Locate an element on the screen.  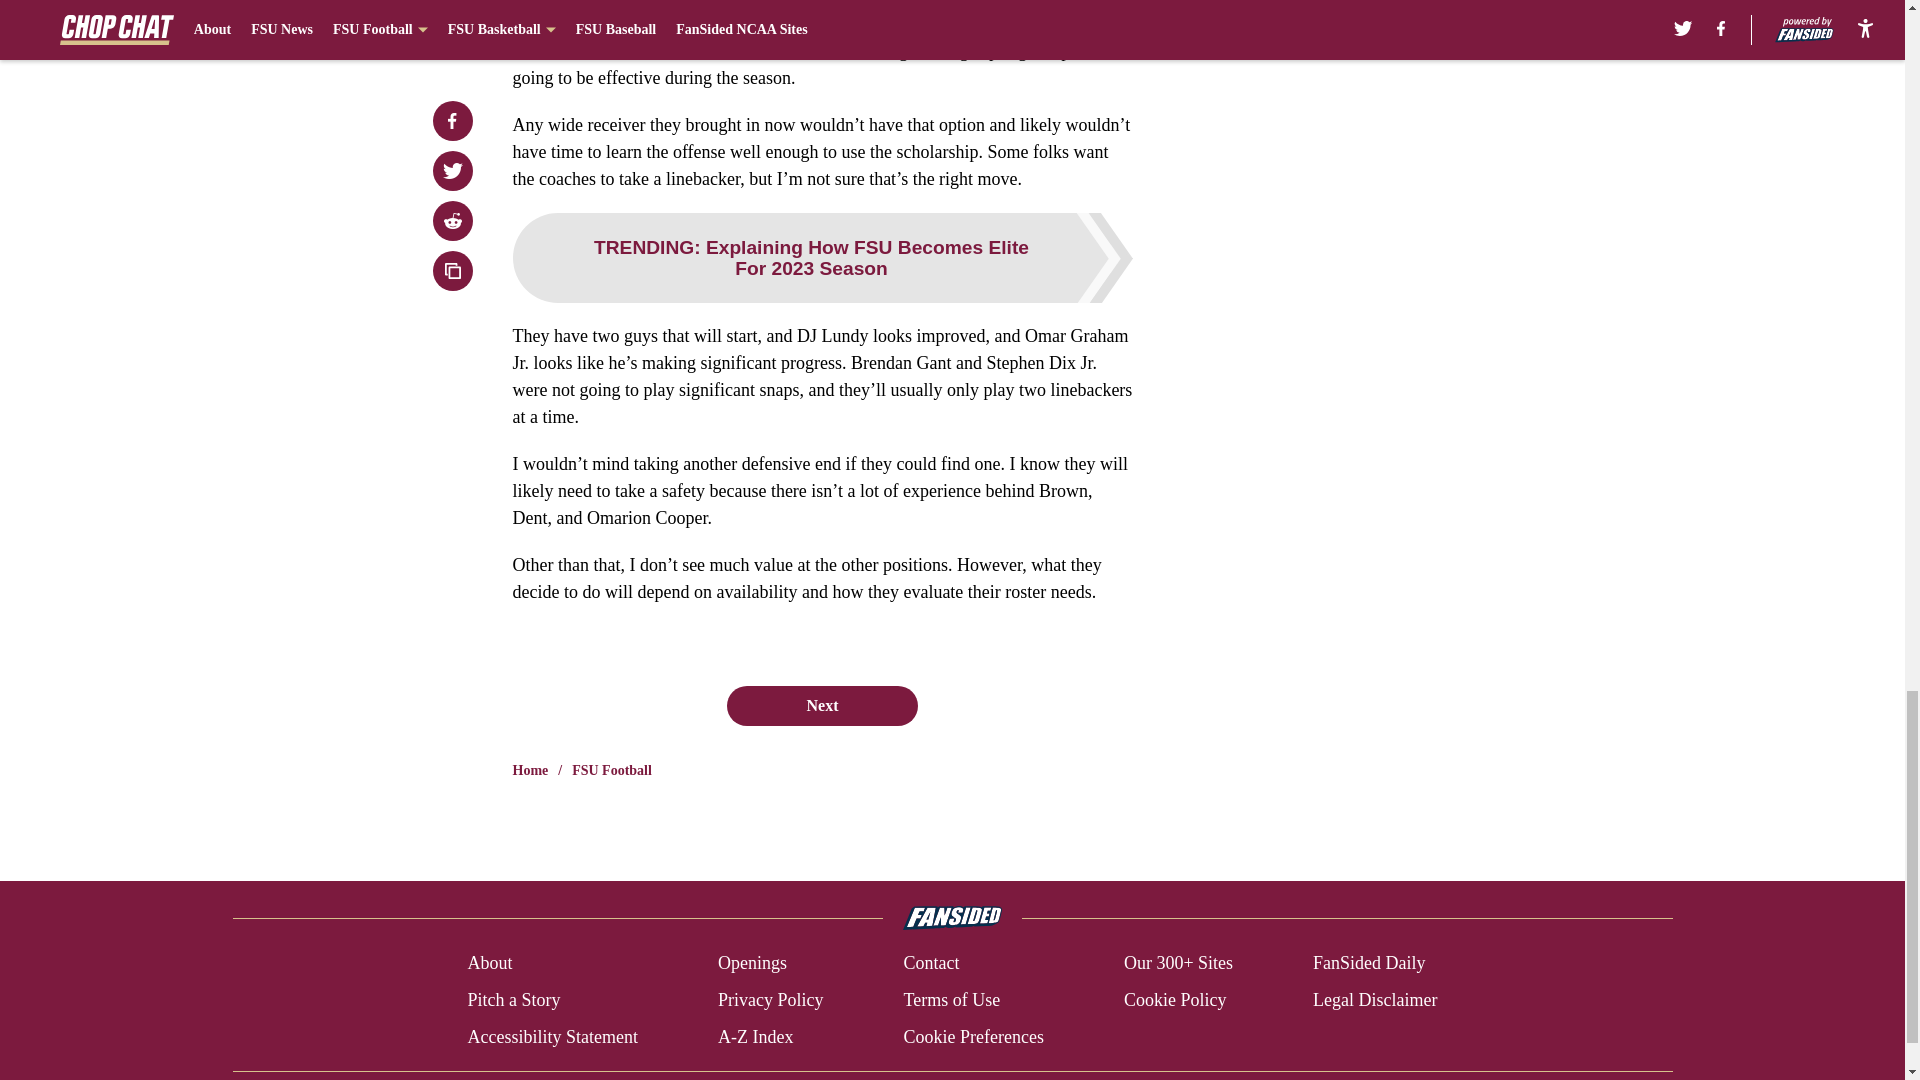
Privacy Policy is located at coordinates (770, 1000).